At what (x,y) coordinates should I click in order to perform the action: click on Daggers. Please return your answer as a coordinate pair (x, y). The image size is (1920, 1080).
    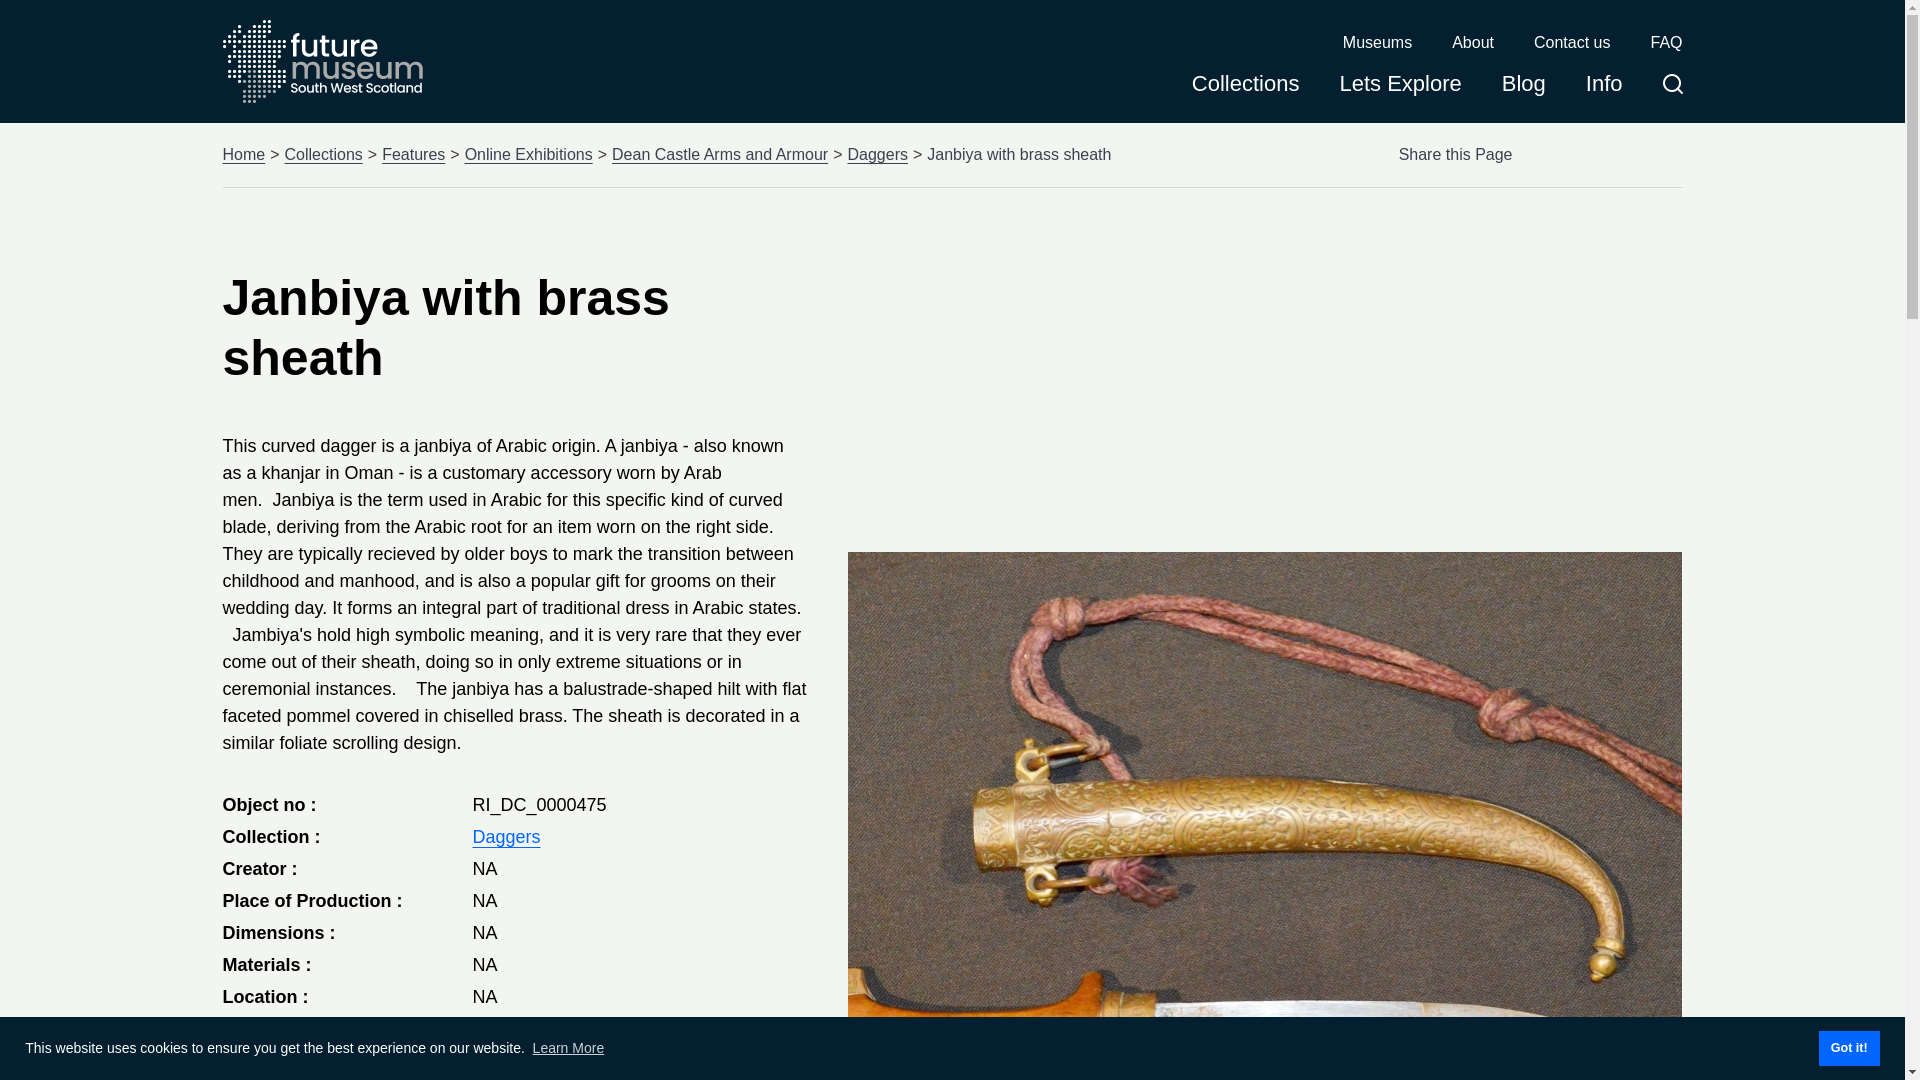
    Looking at the image, I should click on (876, 154).